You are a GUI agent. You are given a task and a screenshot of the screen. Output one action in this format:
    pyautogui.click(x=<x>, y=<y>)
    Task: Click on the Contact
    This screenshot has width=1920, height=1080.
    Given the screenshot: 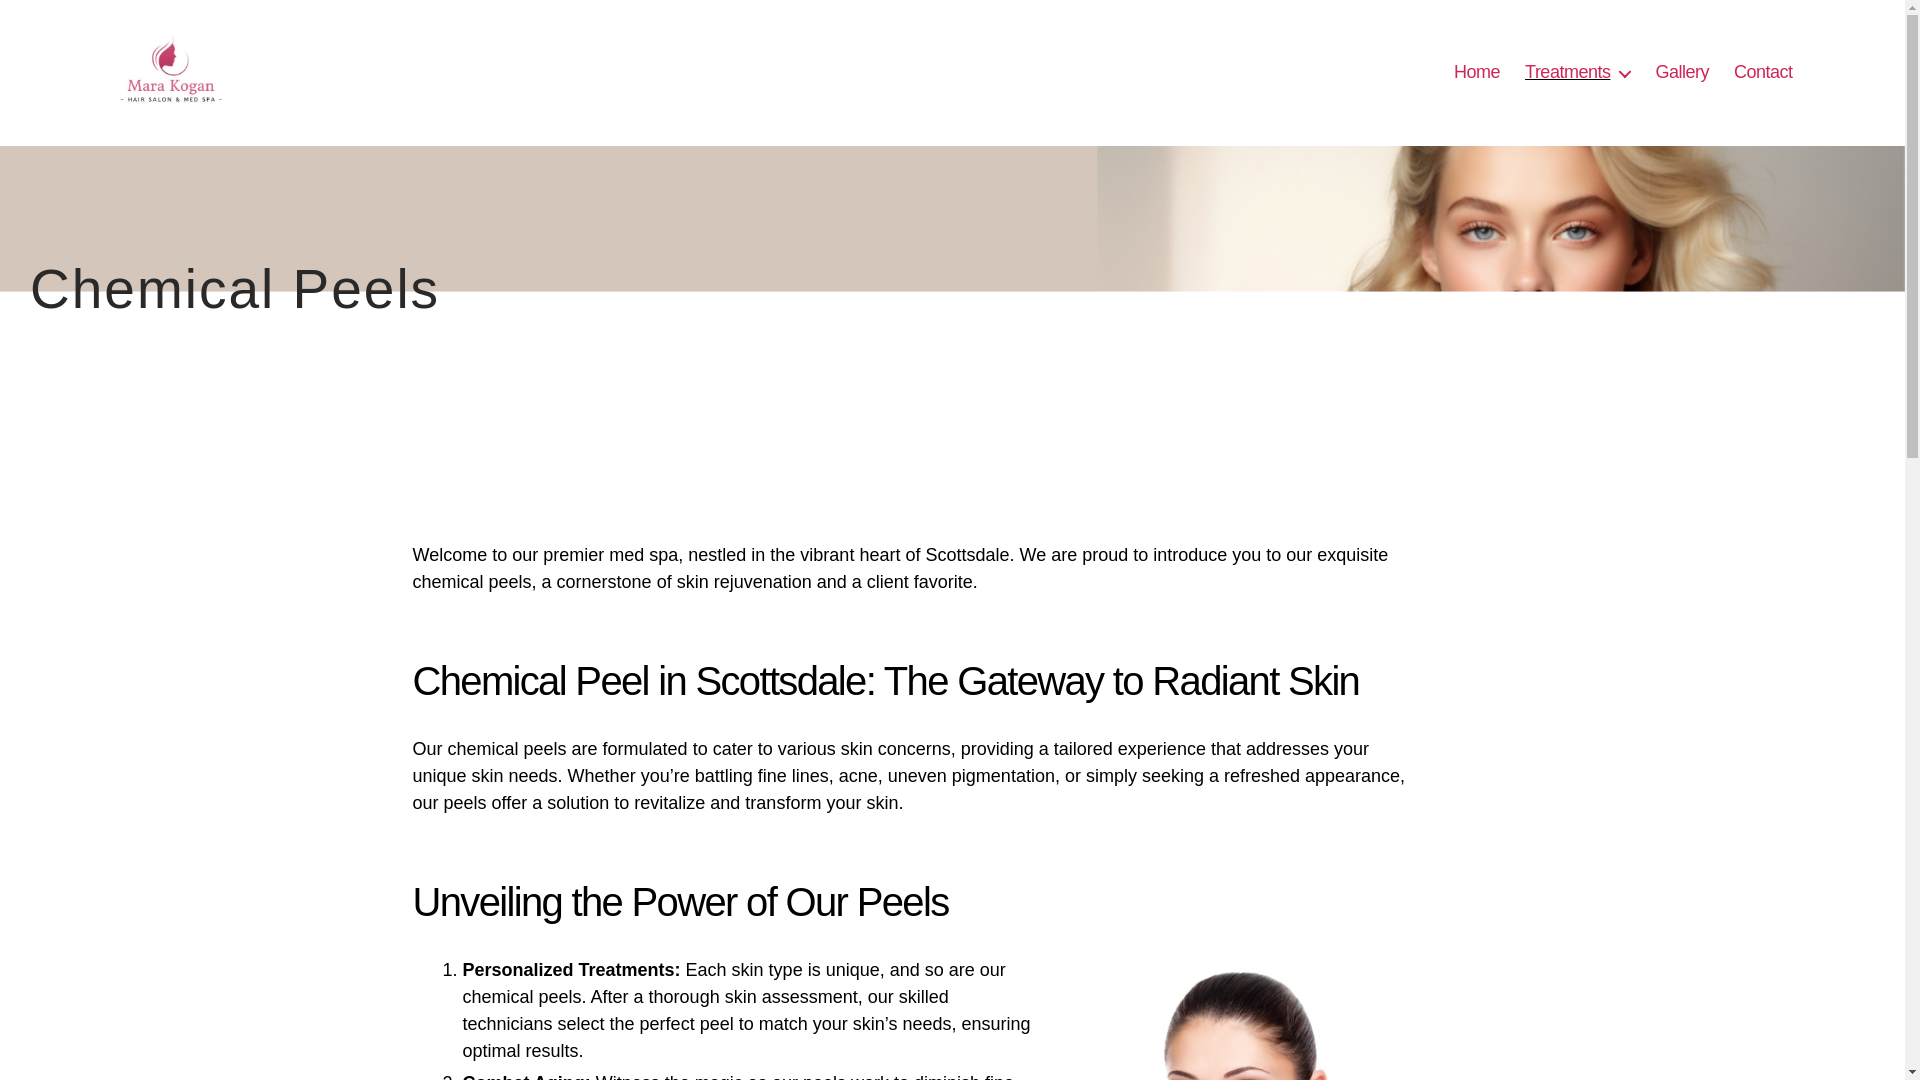 What is the action you would take?
    pyautogui.click(x=1763, y=72)
    